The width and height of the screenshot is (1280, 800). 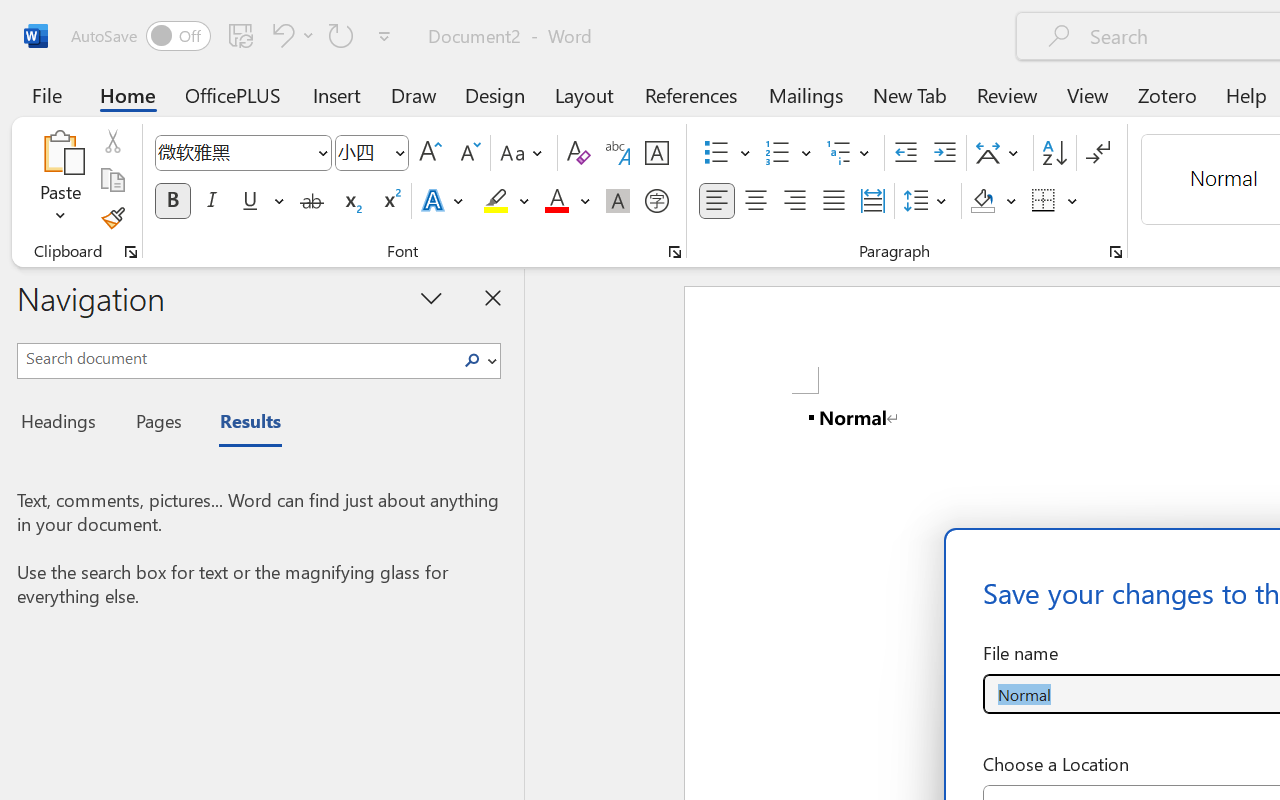 What do you see at coordinates (128, 94) in the screenshot?
I see `Home` at bounding box center [128, 94].